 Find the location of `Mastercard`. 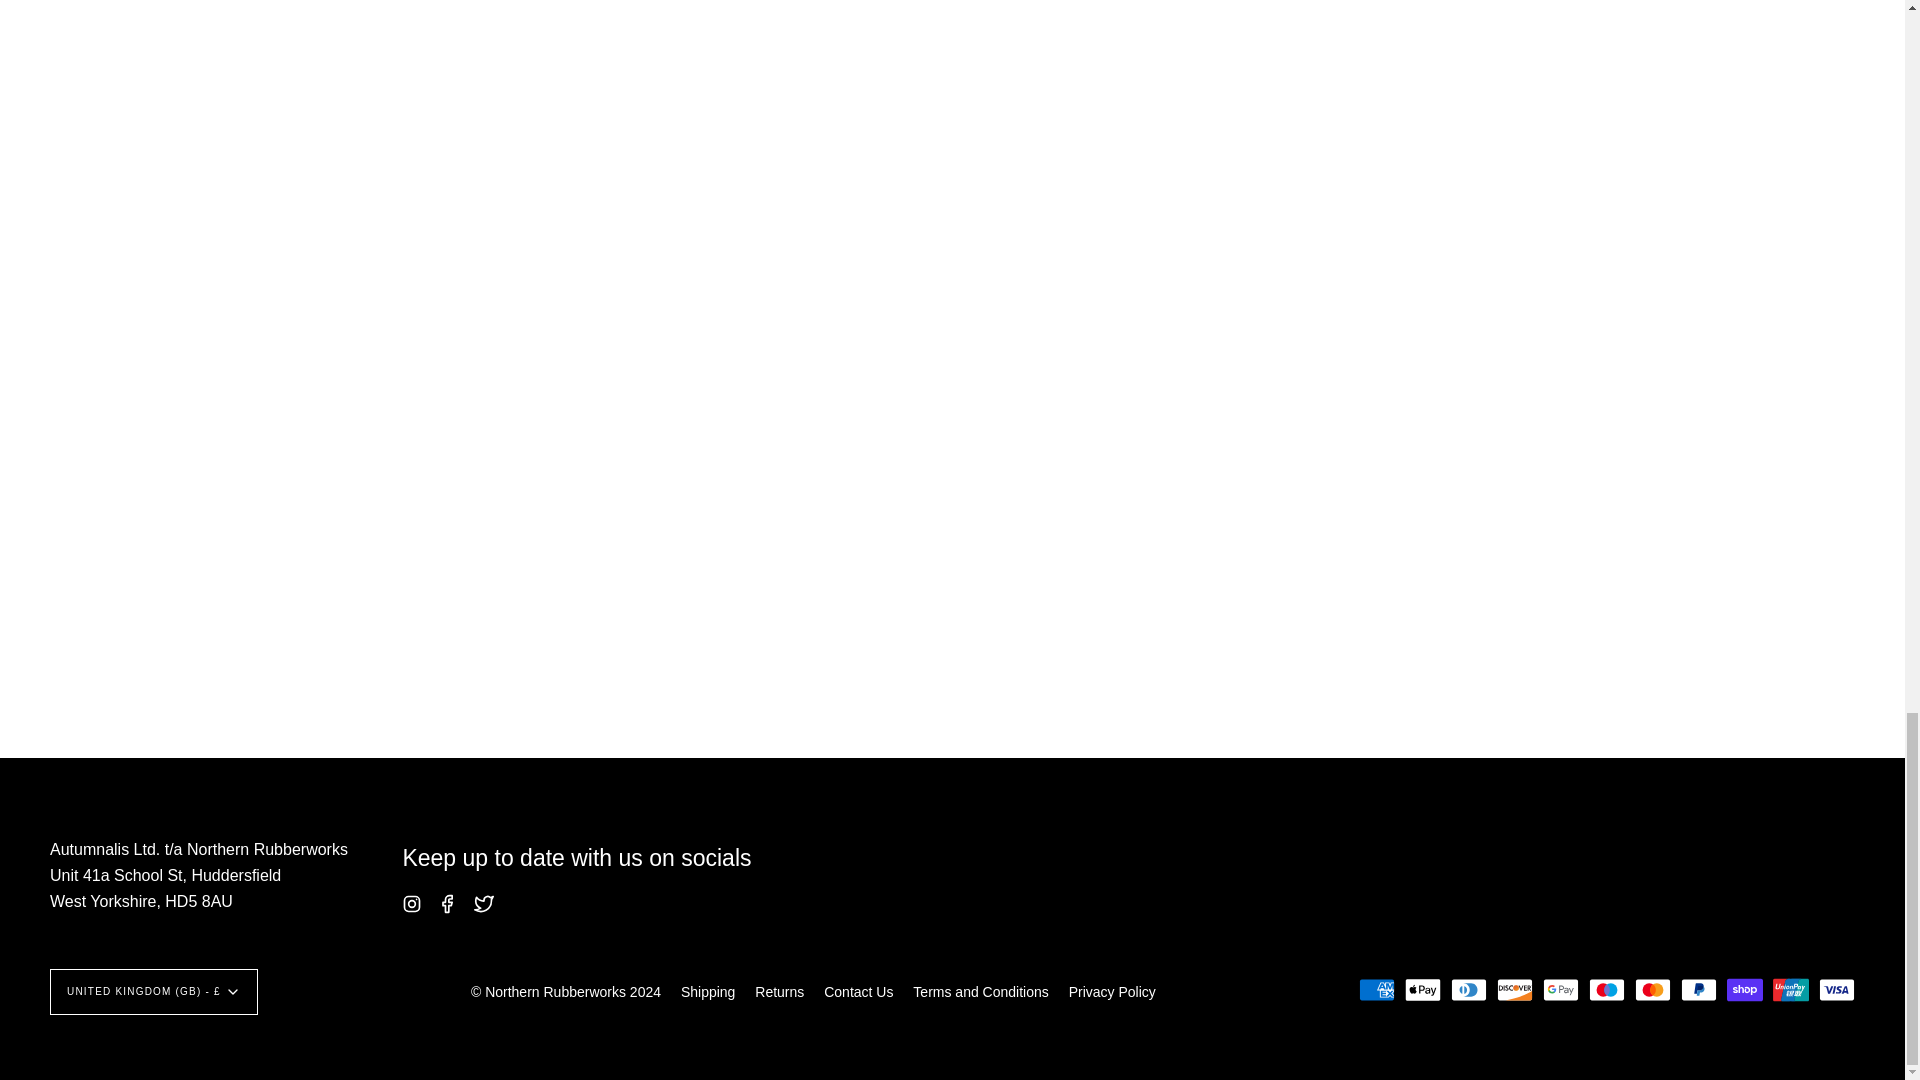

Mastercard is located at coordinates (1652, 990).